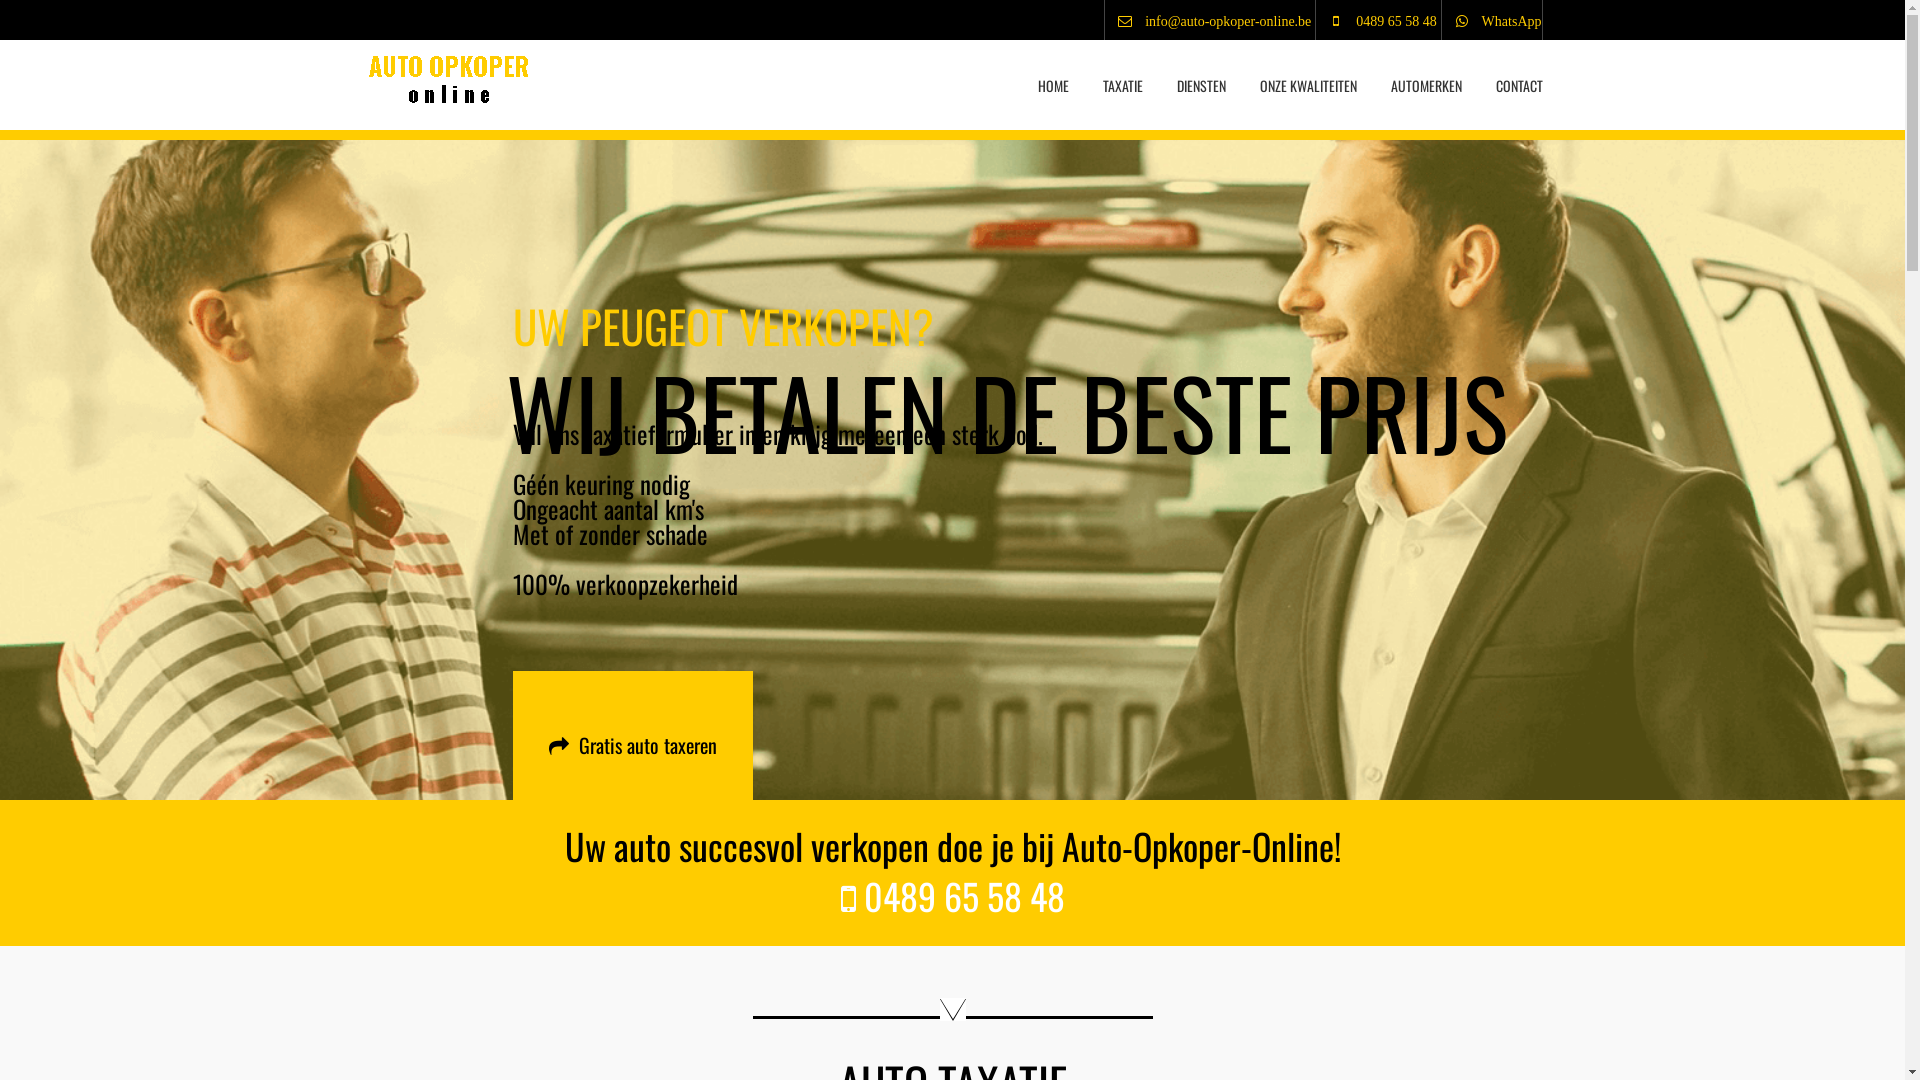 This screenshot has width=1920, height=1080. I want to click on Gratis auto taxeren, so click(632, 745).